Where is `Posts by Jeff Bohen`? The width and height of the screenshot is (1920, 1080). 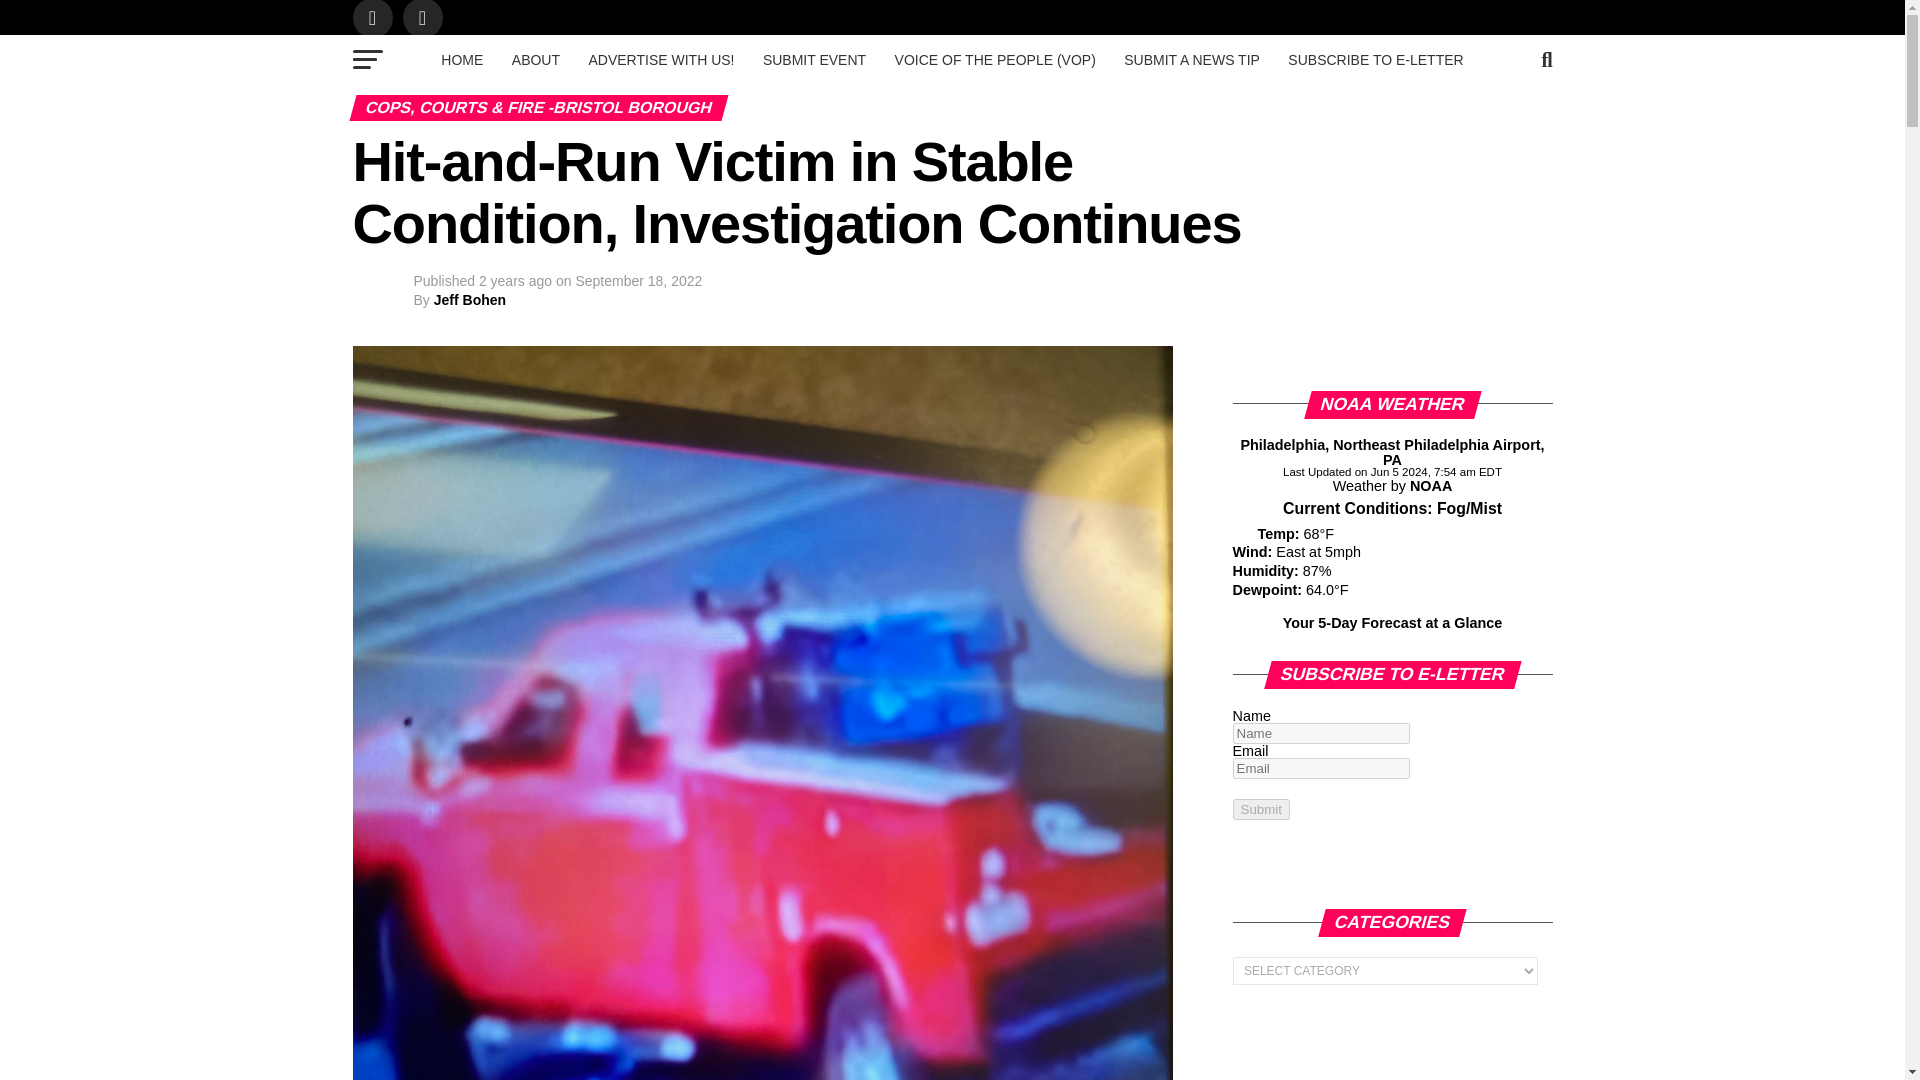
Posts by Jeff Bohen is located at coordinates (470, 299).